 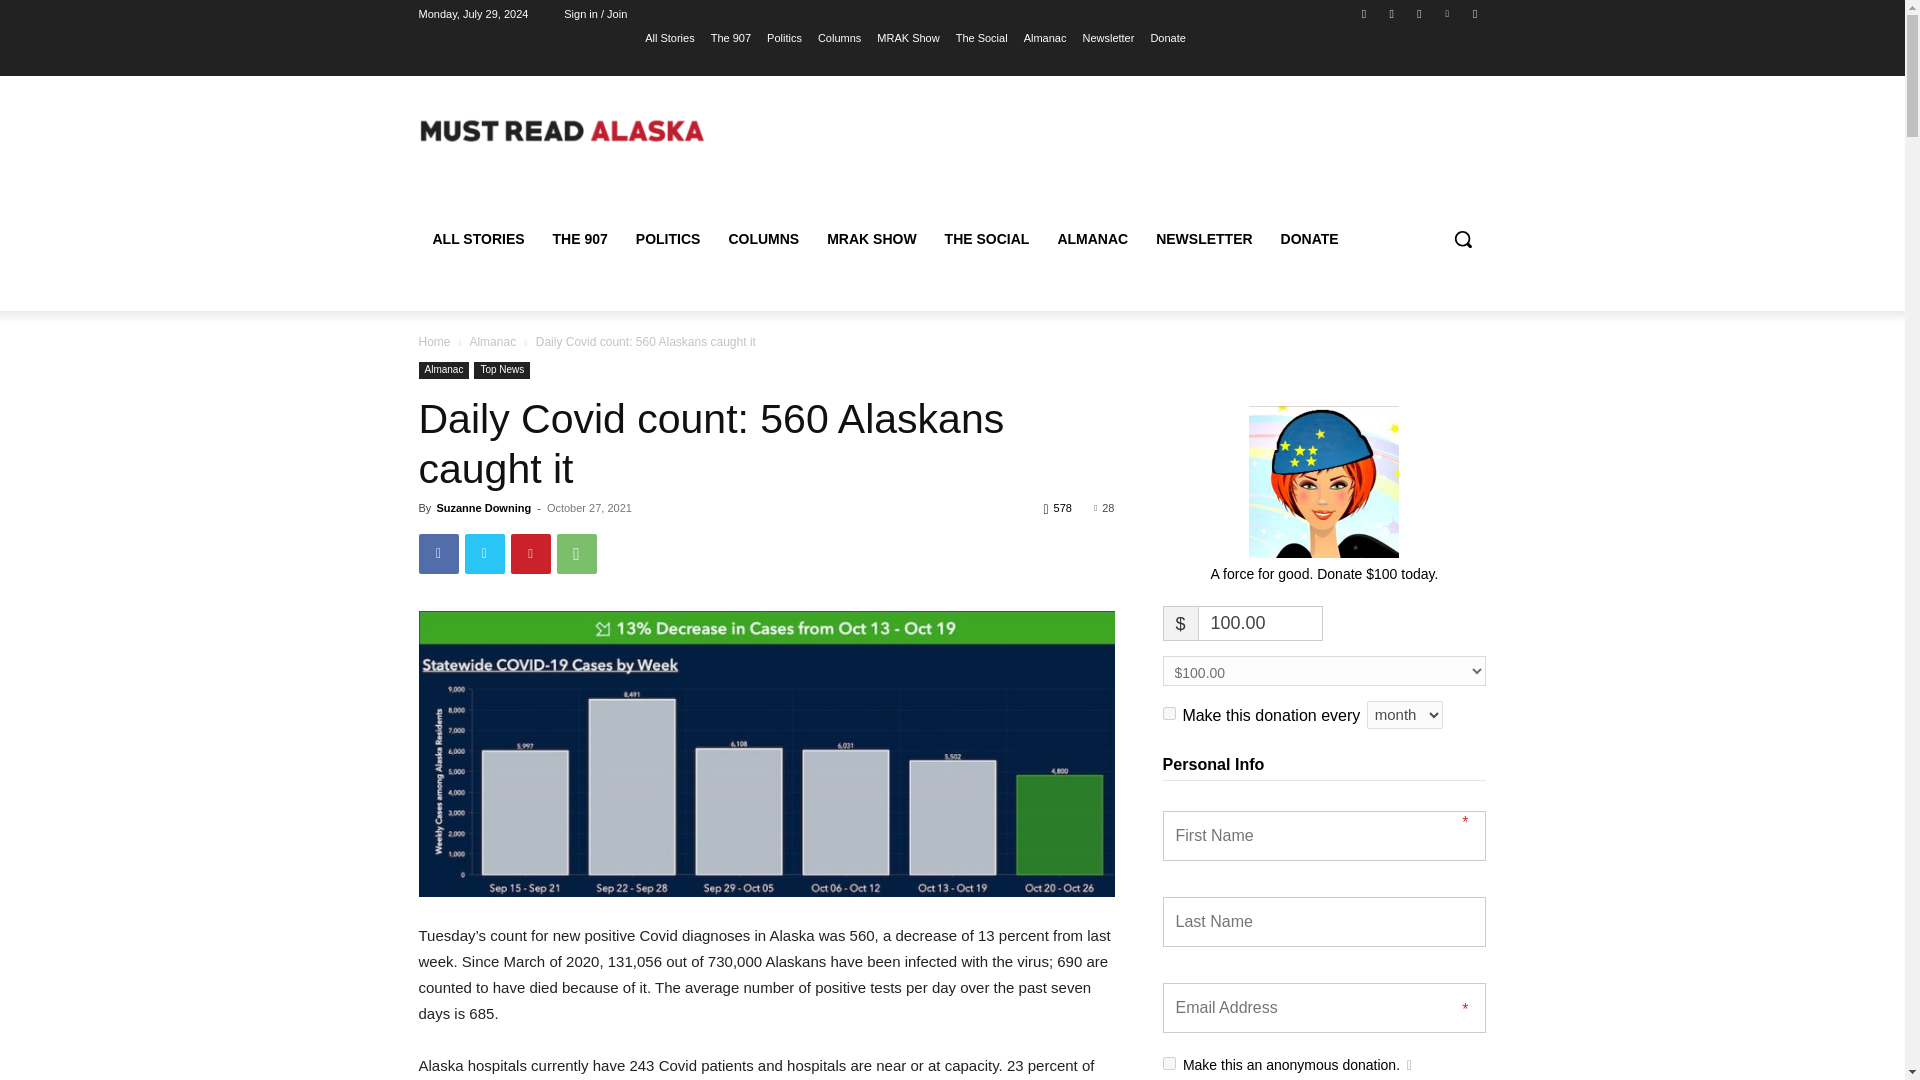 I want to click on ALMANAC, so click(x=1092, y=238).